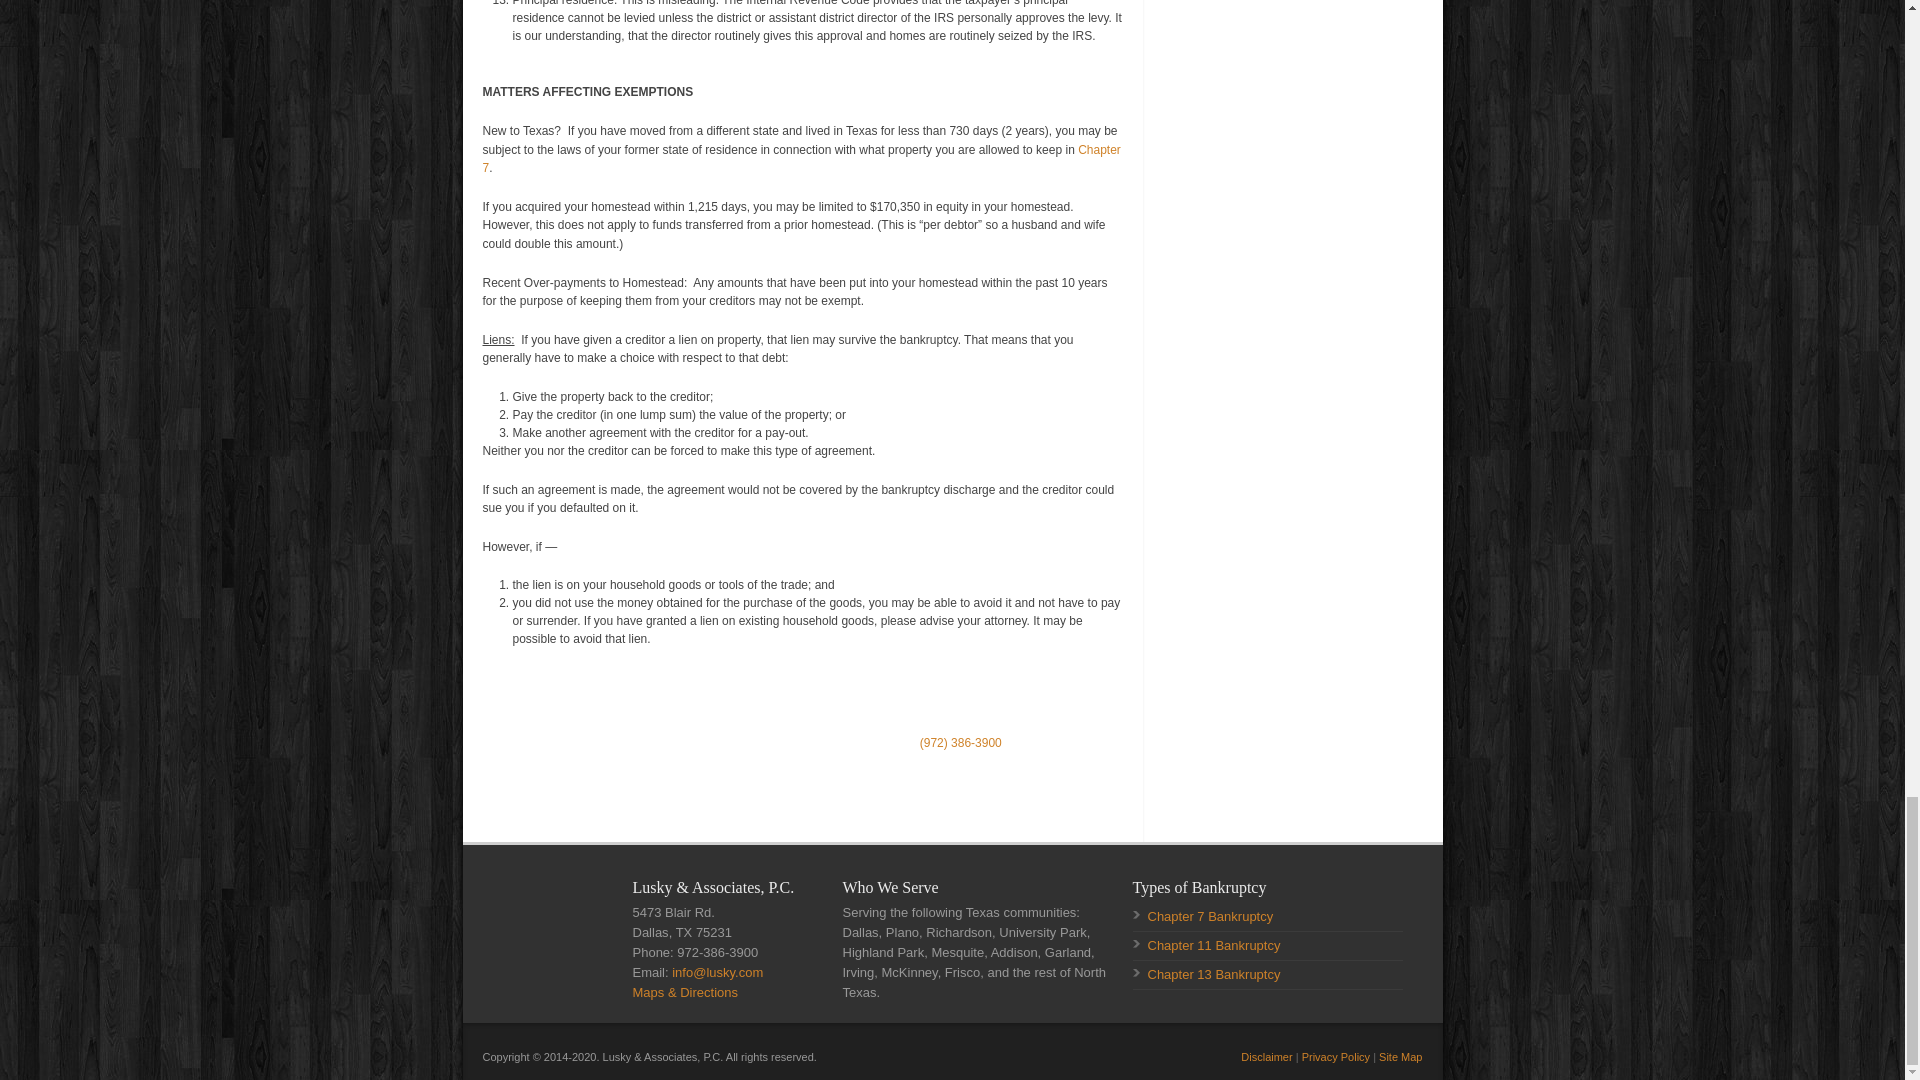 The height and width of the screenshot is (1080, 1920). I want to click on Email, so click(717, 972).